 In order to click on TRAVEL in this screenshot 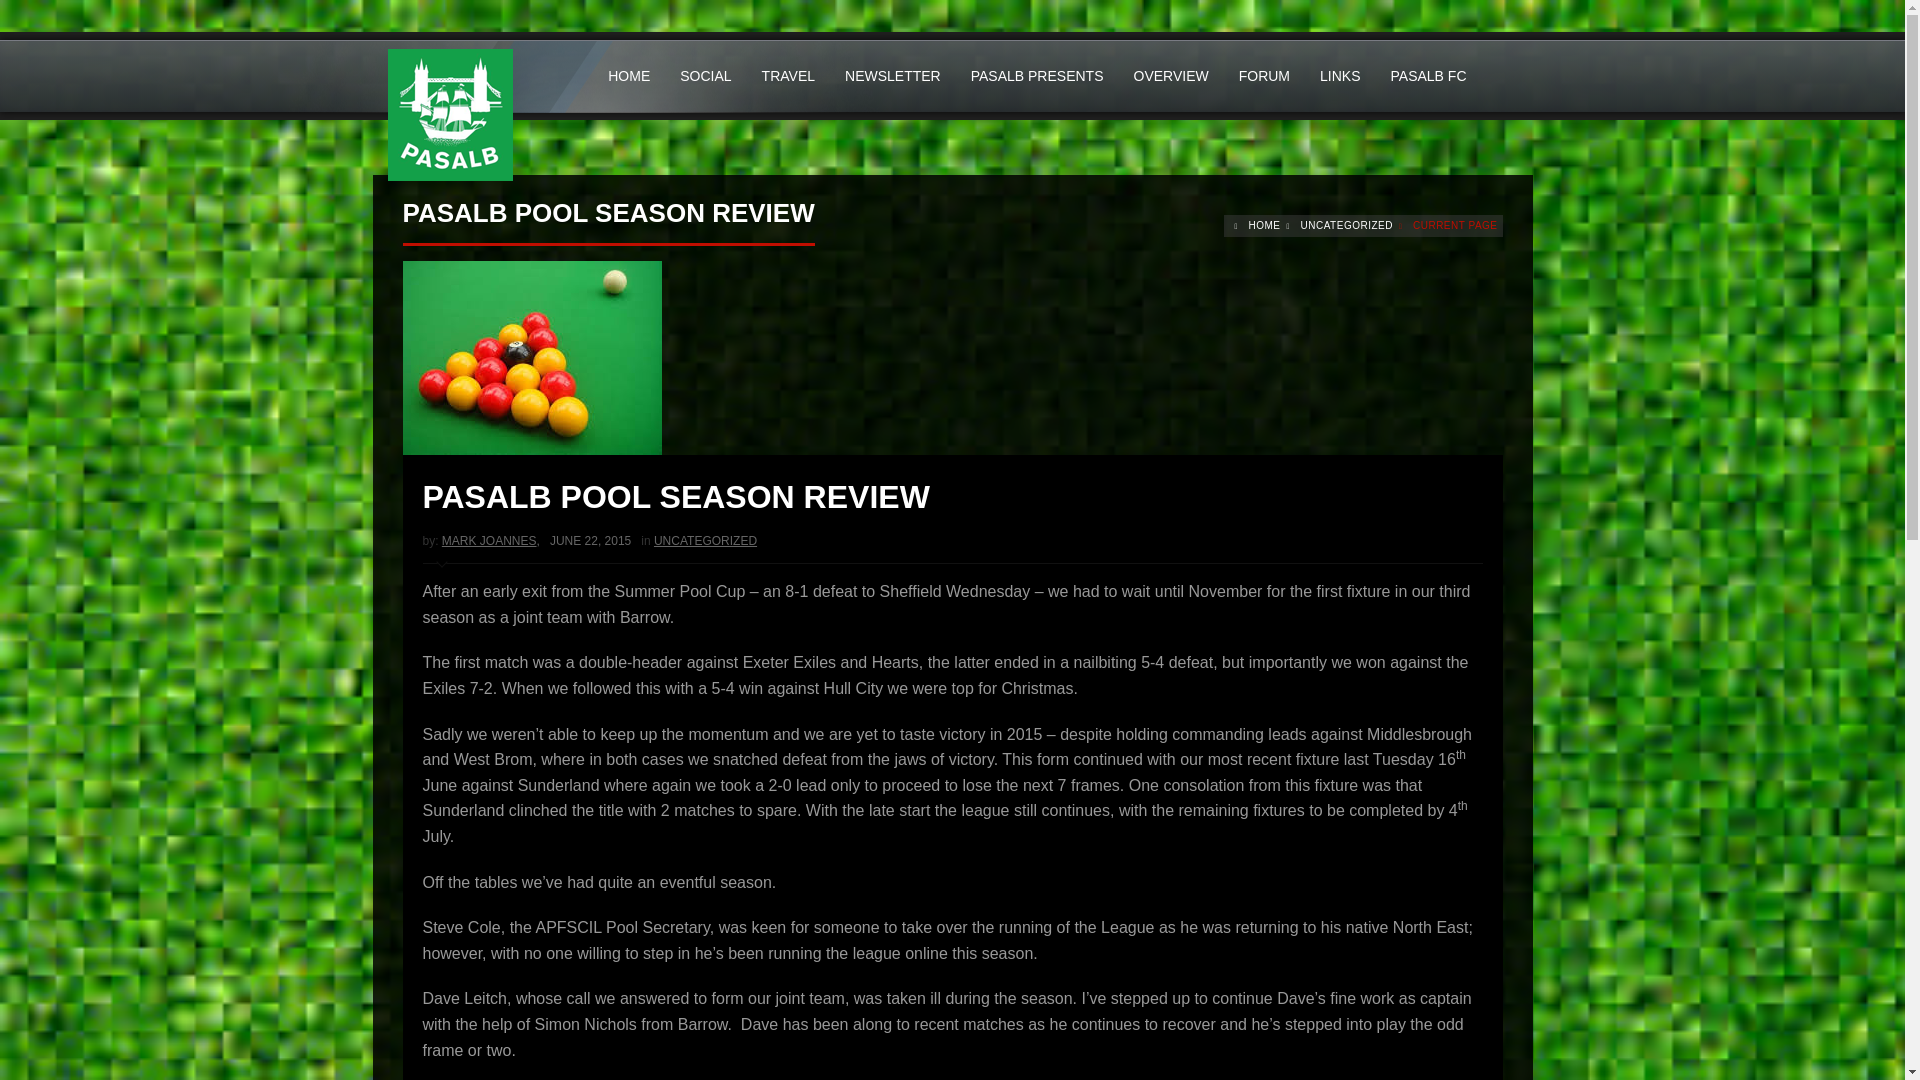, I will do `click(788, 76)`.